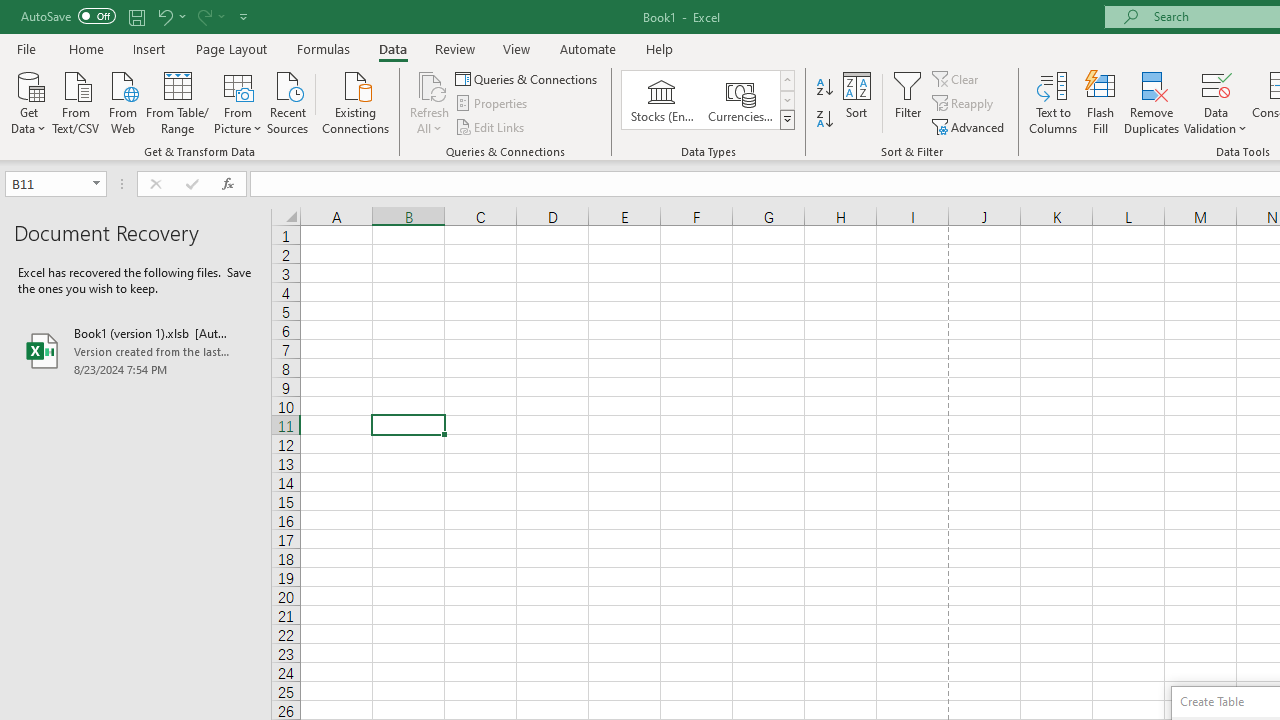 The height and width of the screenshot is (720, 1280). I want to click on Book1 (version 1).xlsb  [AutoRecovered], so click(136, 350).